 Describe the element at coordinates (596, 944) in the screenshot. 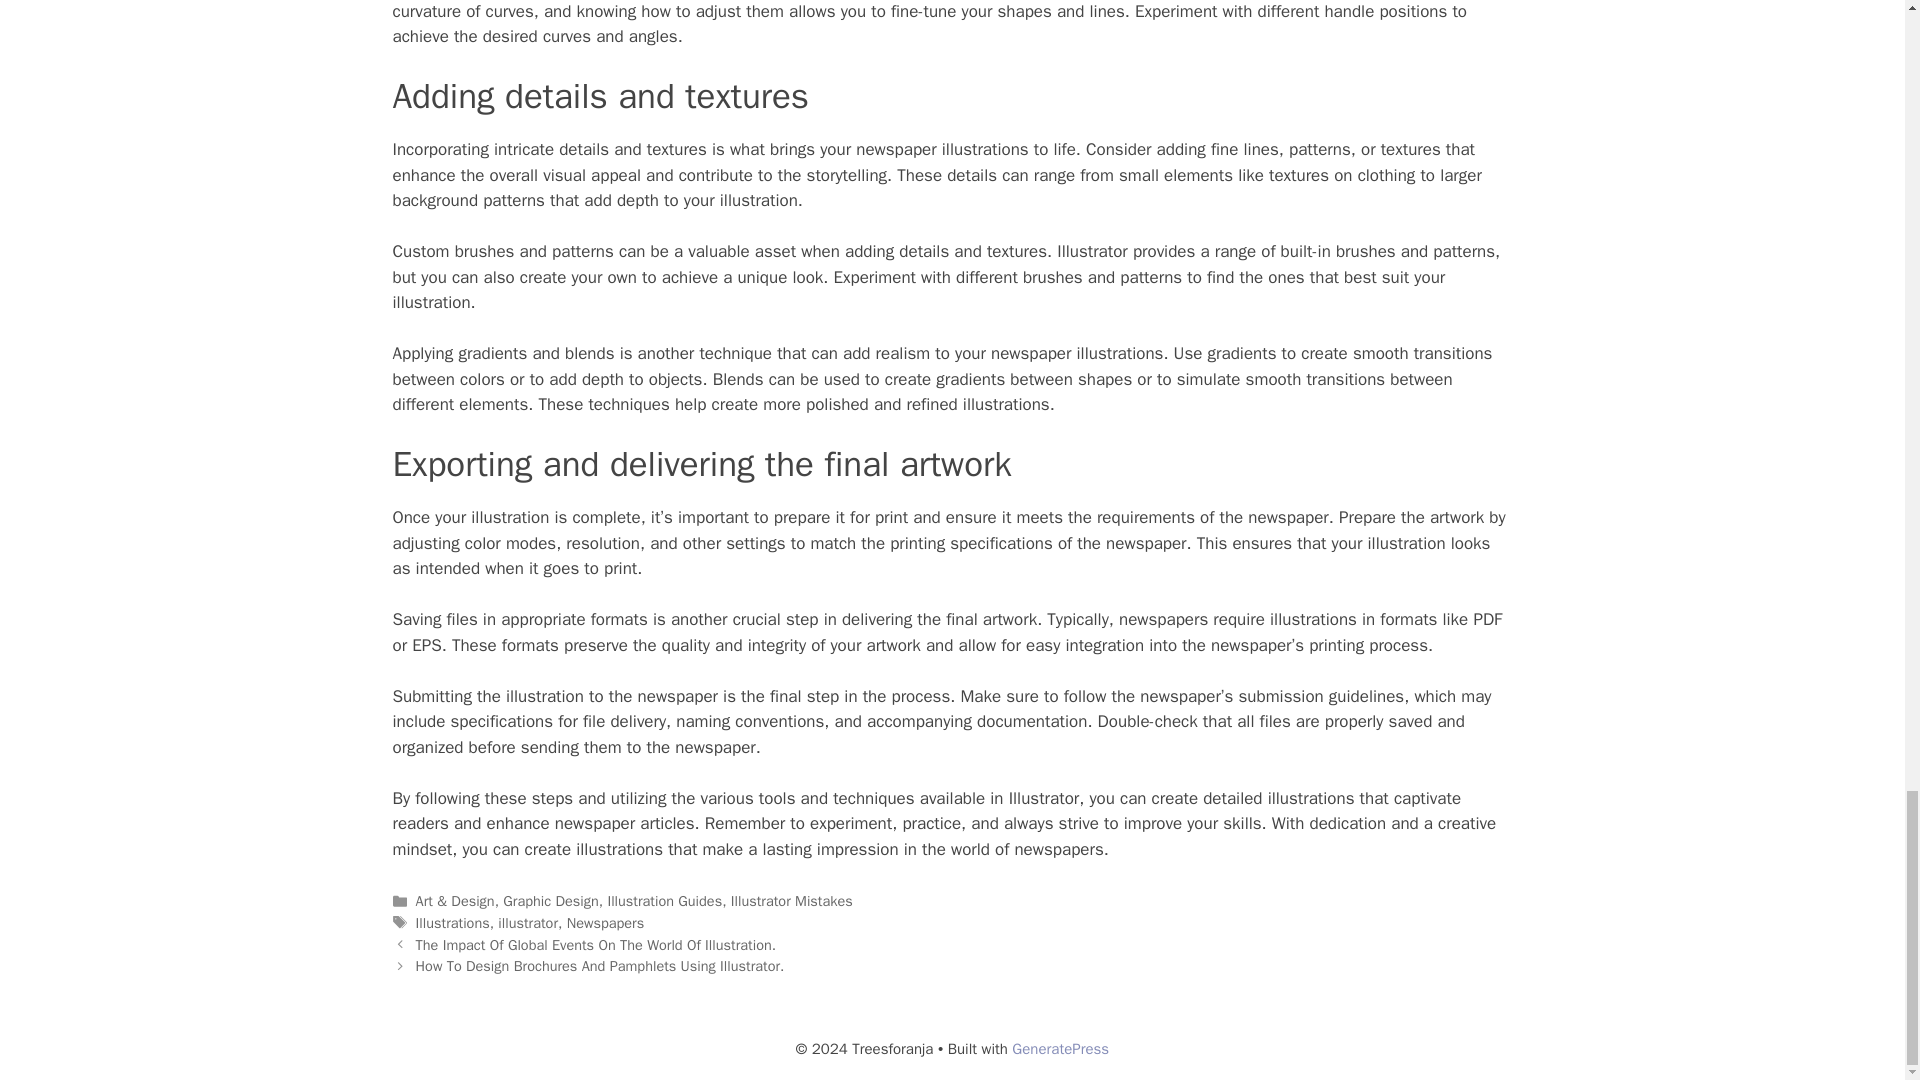

I see `The Impact Of Global Events On The World Of Illustration.` at that location.